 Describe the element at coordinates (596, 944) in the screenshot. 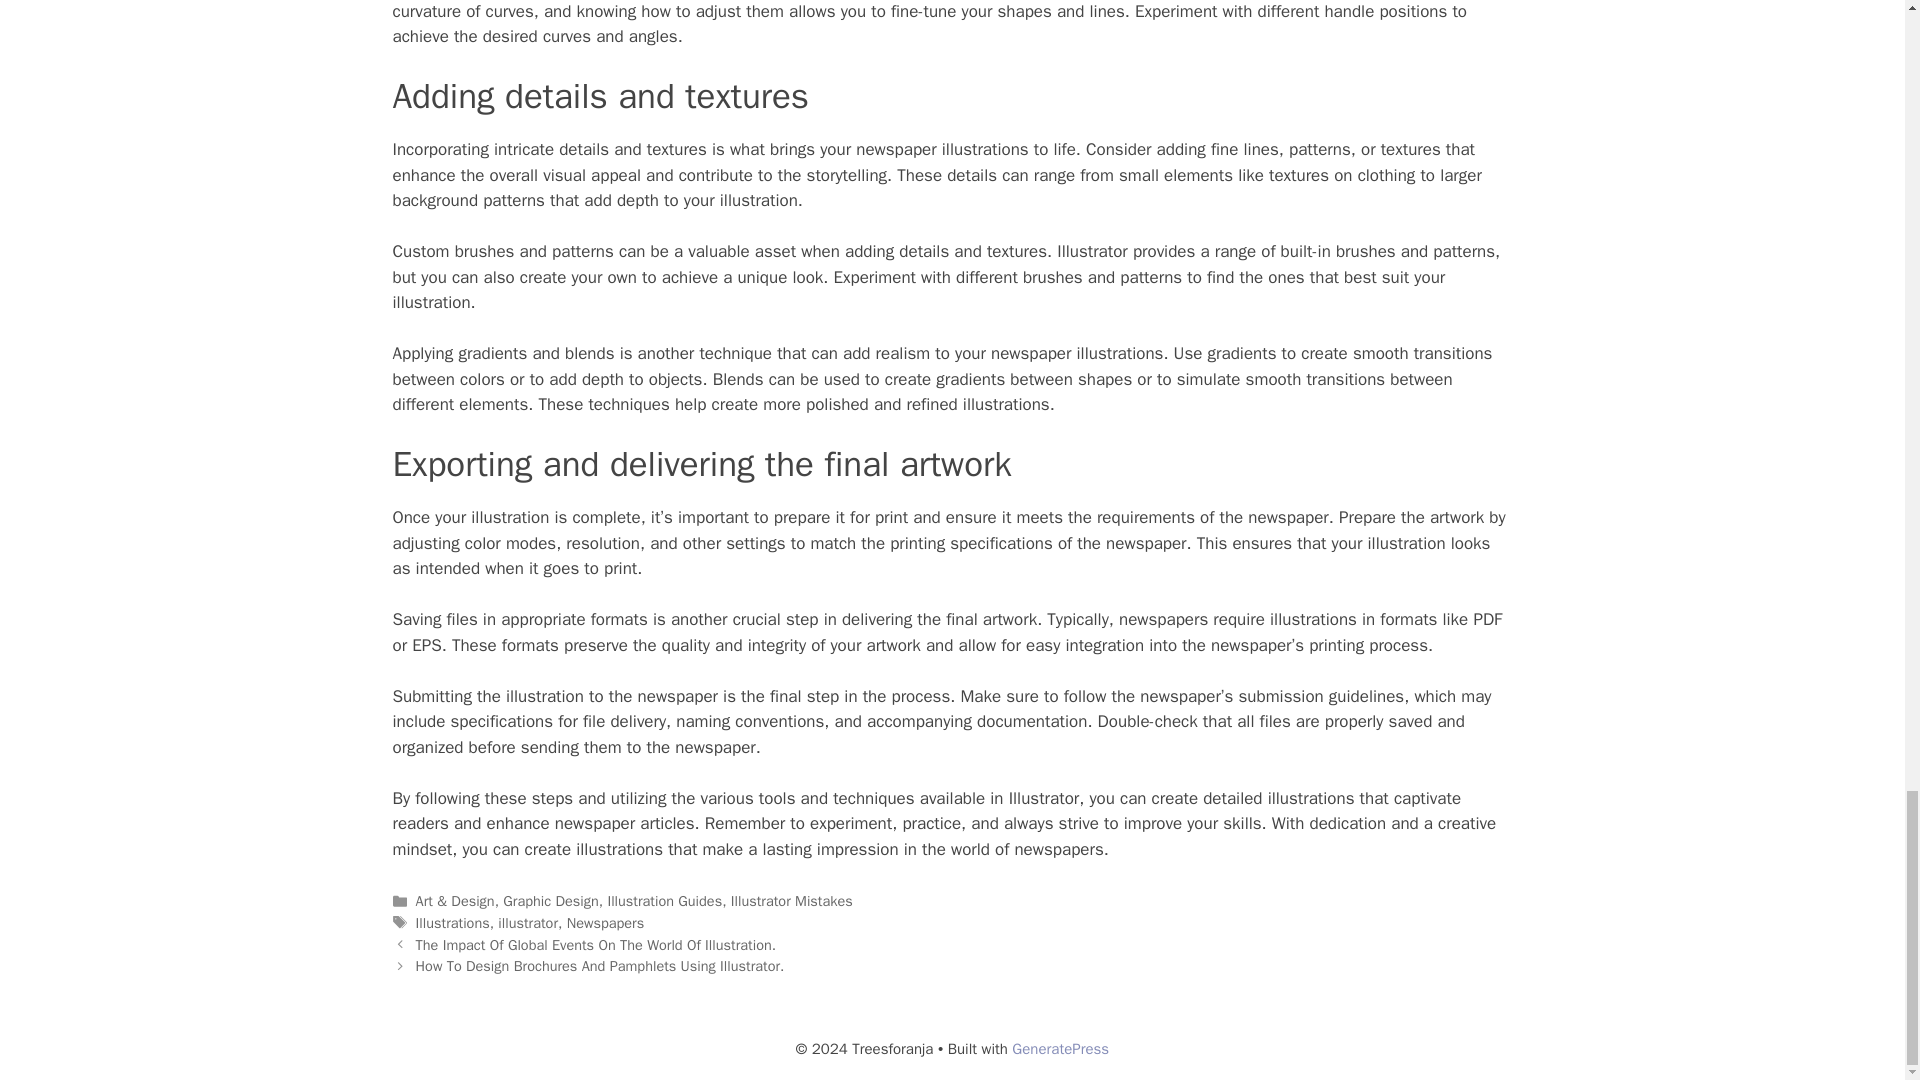

I see `The Impact Of Global Events On The World Of Illustration.` at that location.